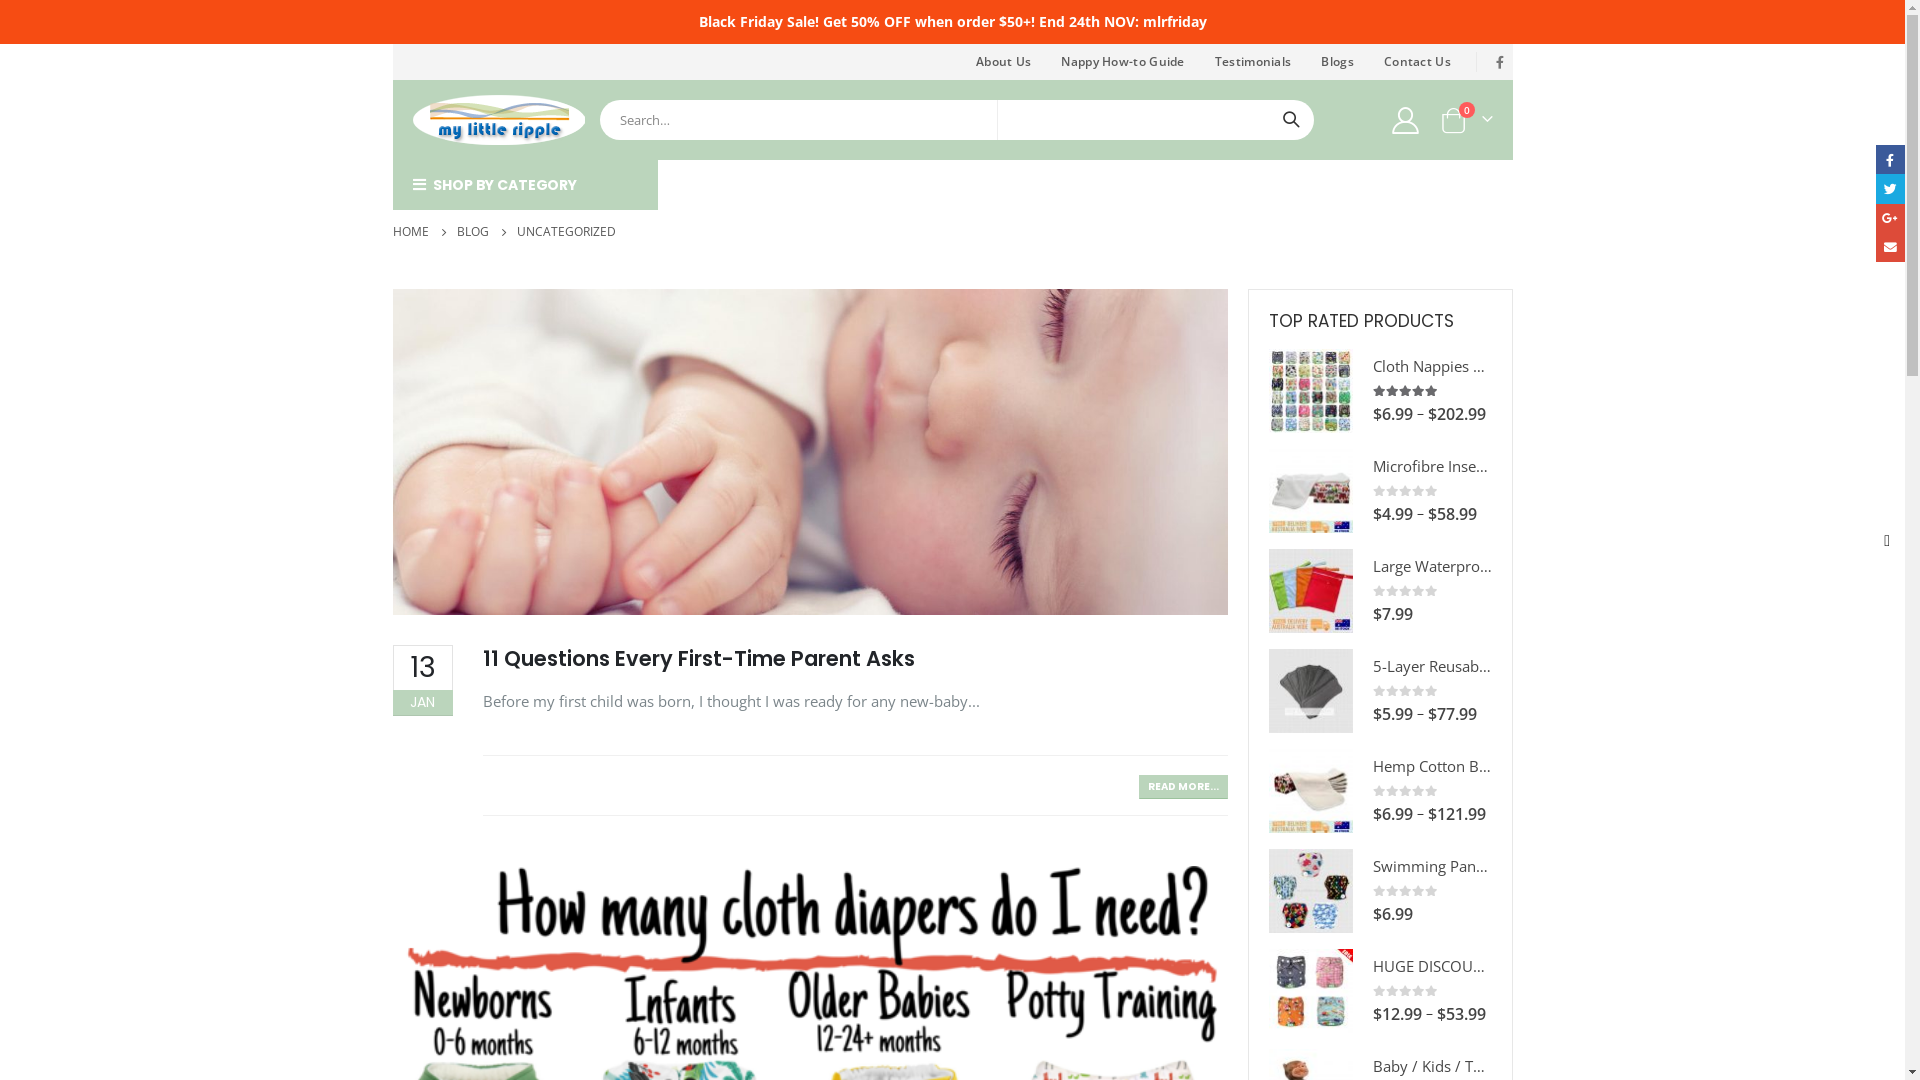  What do you see at coordinates (1291, 120) in the screenshot?
I see `Search` at bounding box center [1291, 120].